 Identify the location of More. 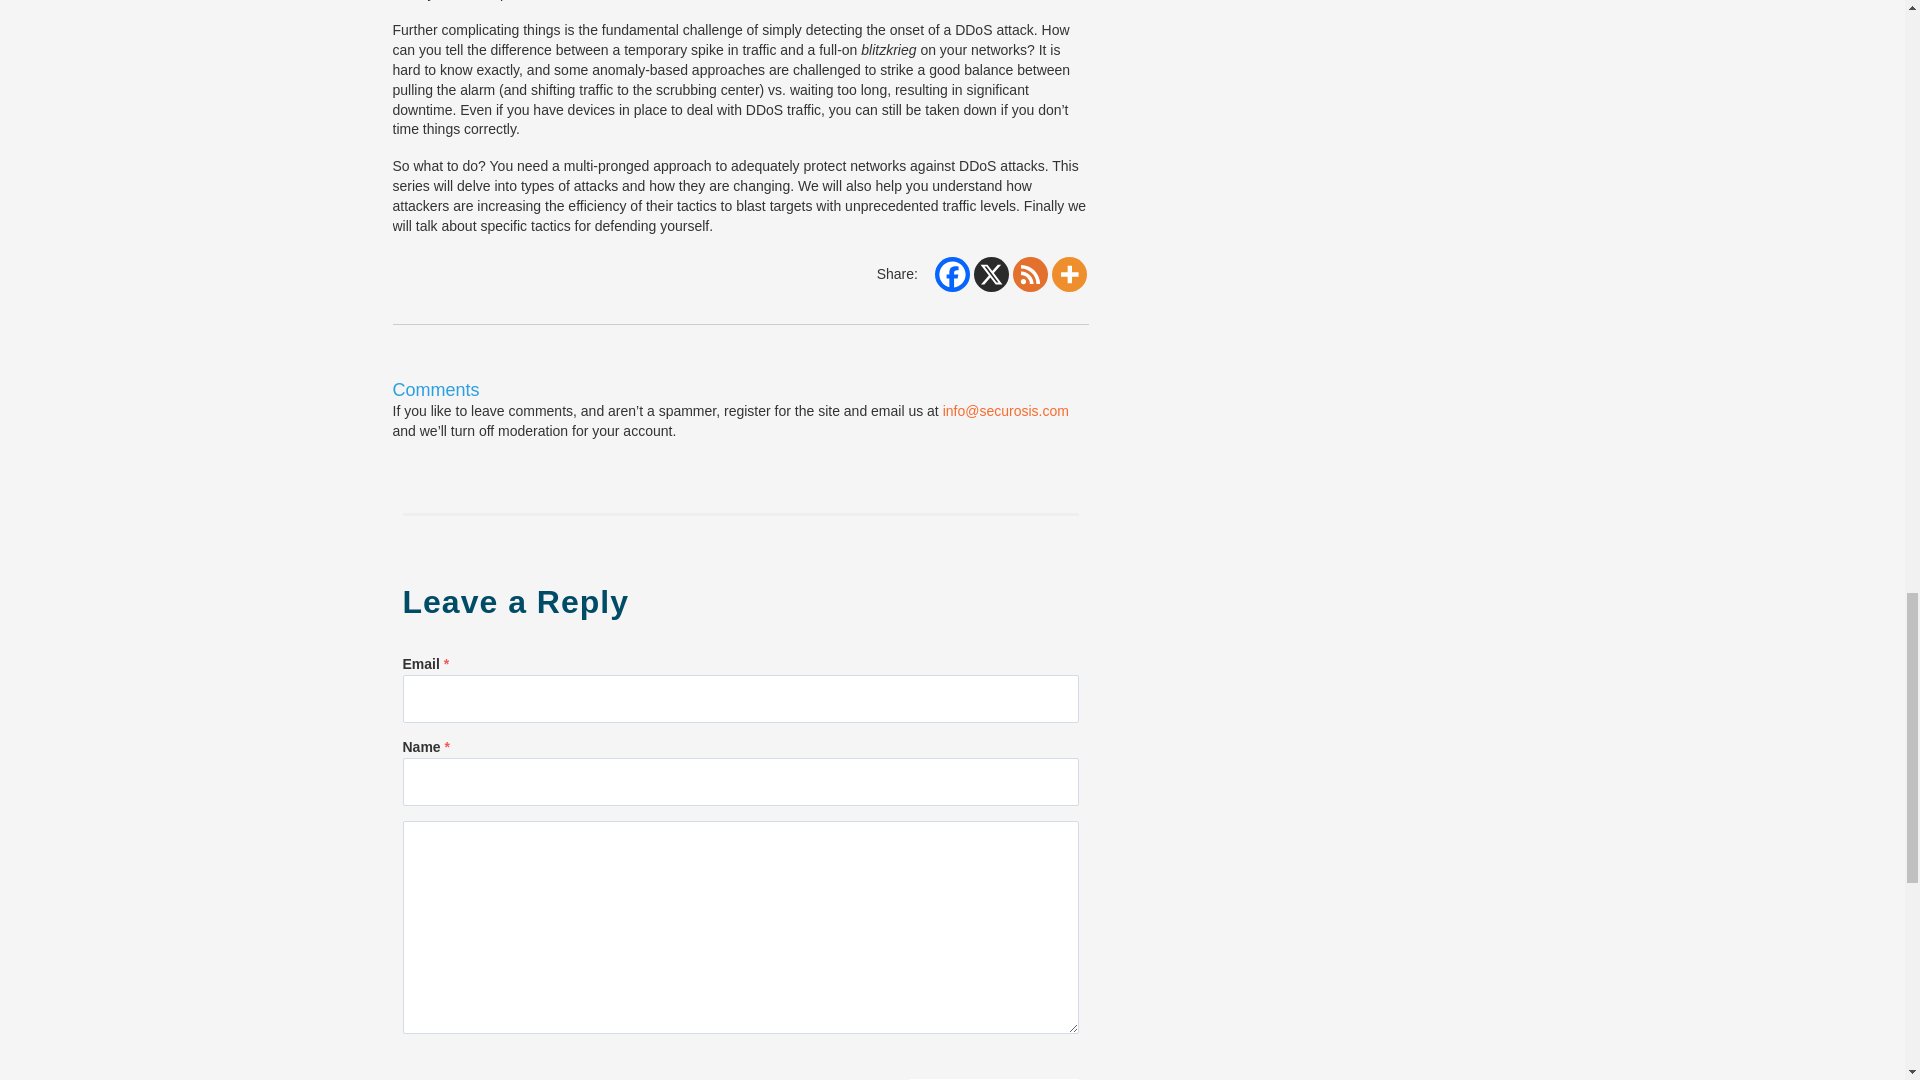
(1069, 274).